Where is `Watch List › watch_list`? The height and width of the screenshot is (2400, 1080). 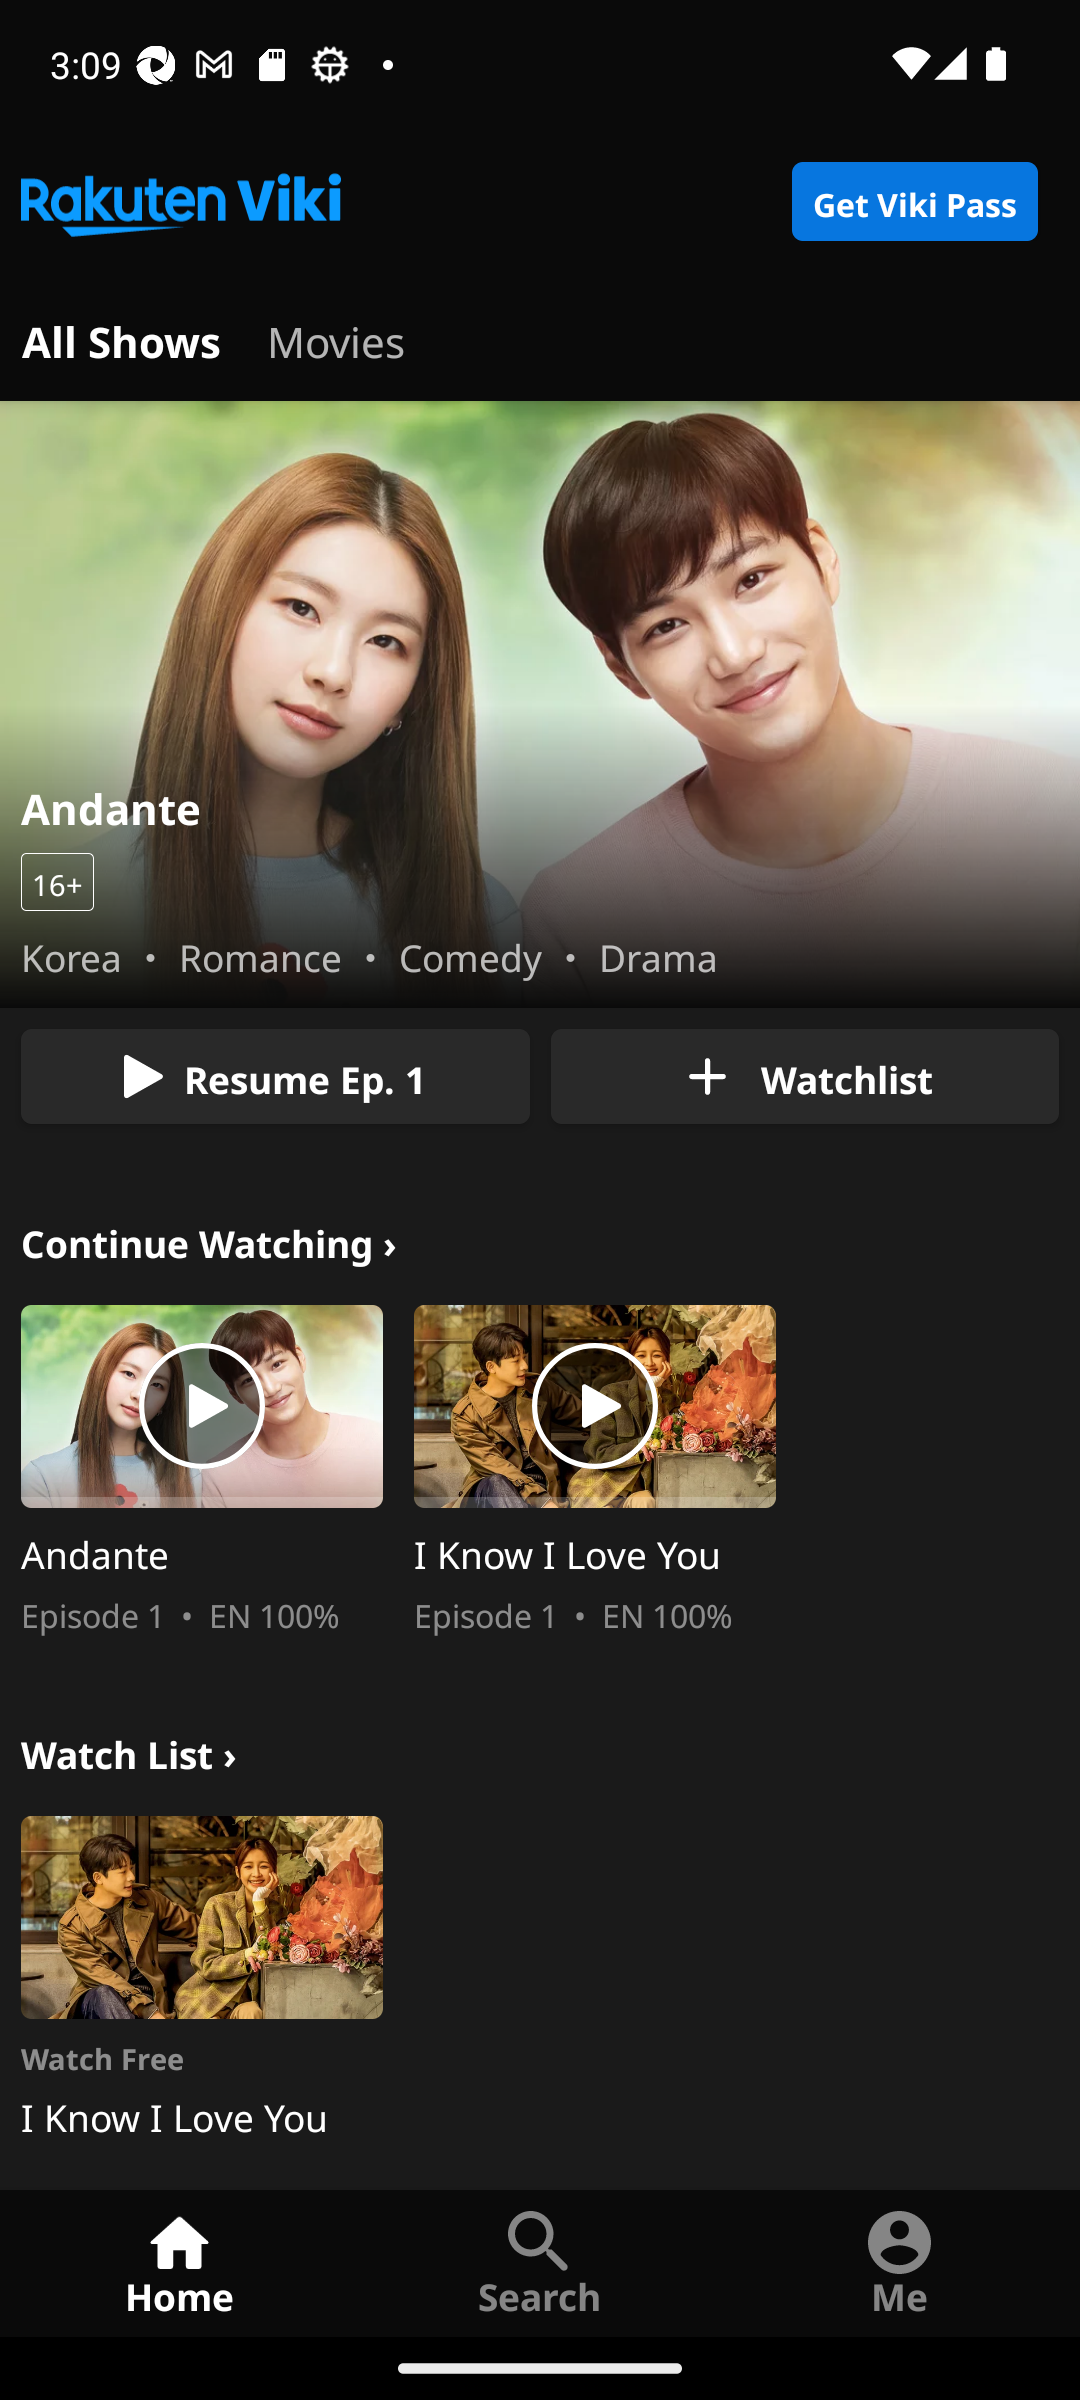 Watch List › watch_list is located at coordinates (128, 1750).